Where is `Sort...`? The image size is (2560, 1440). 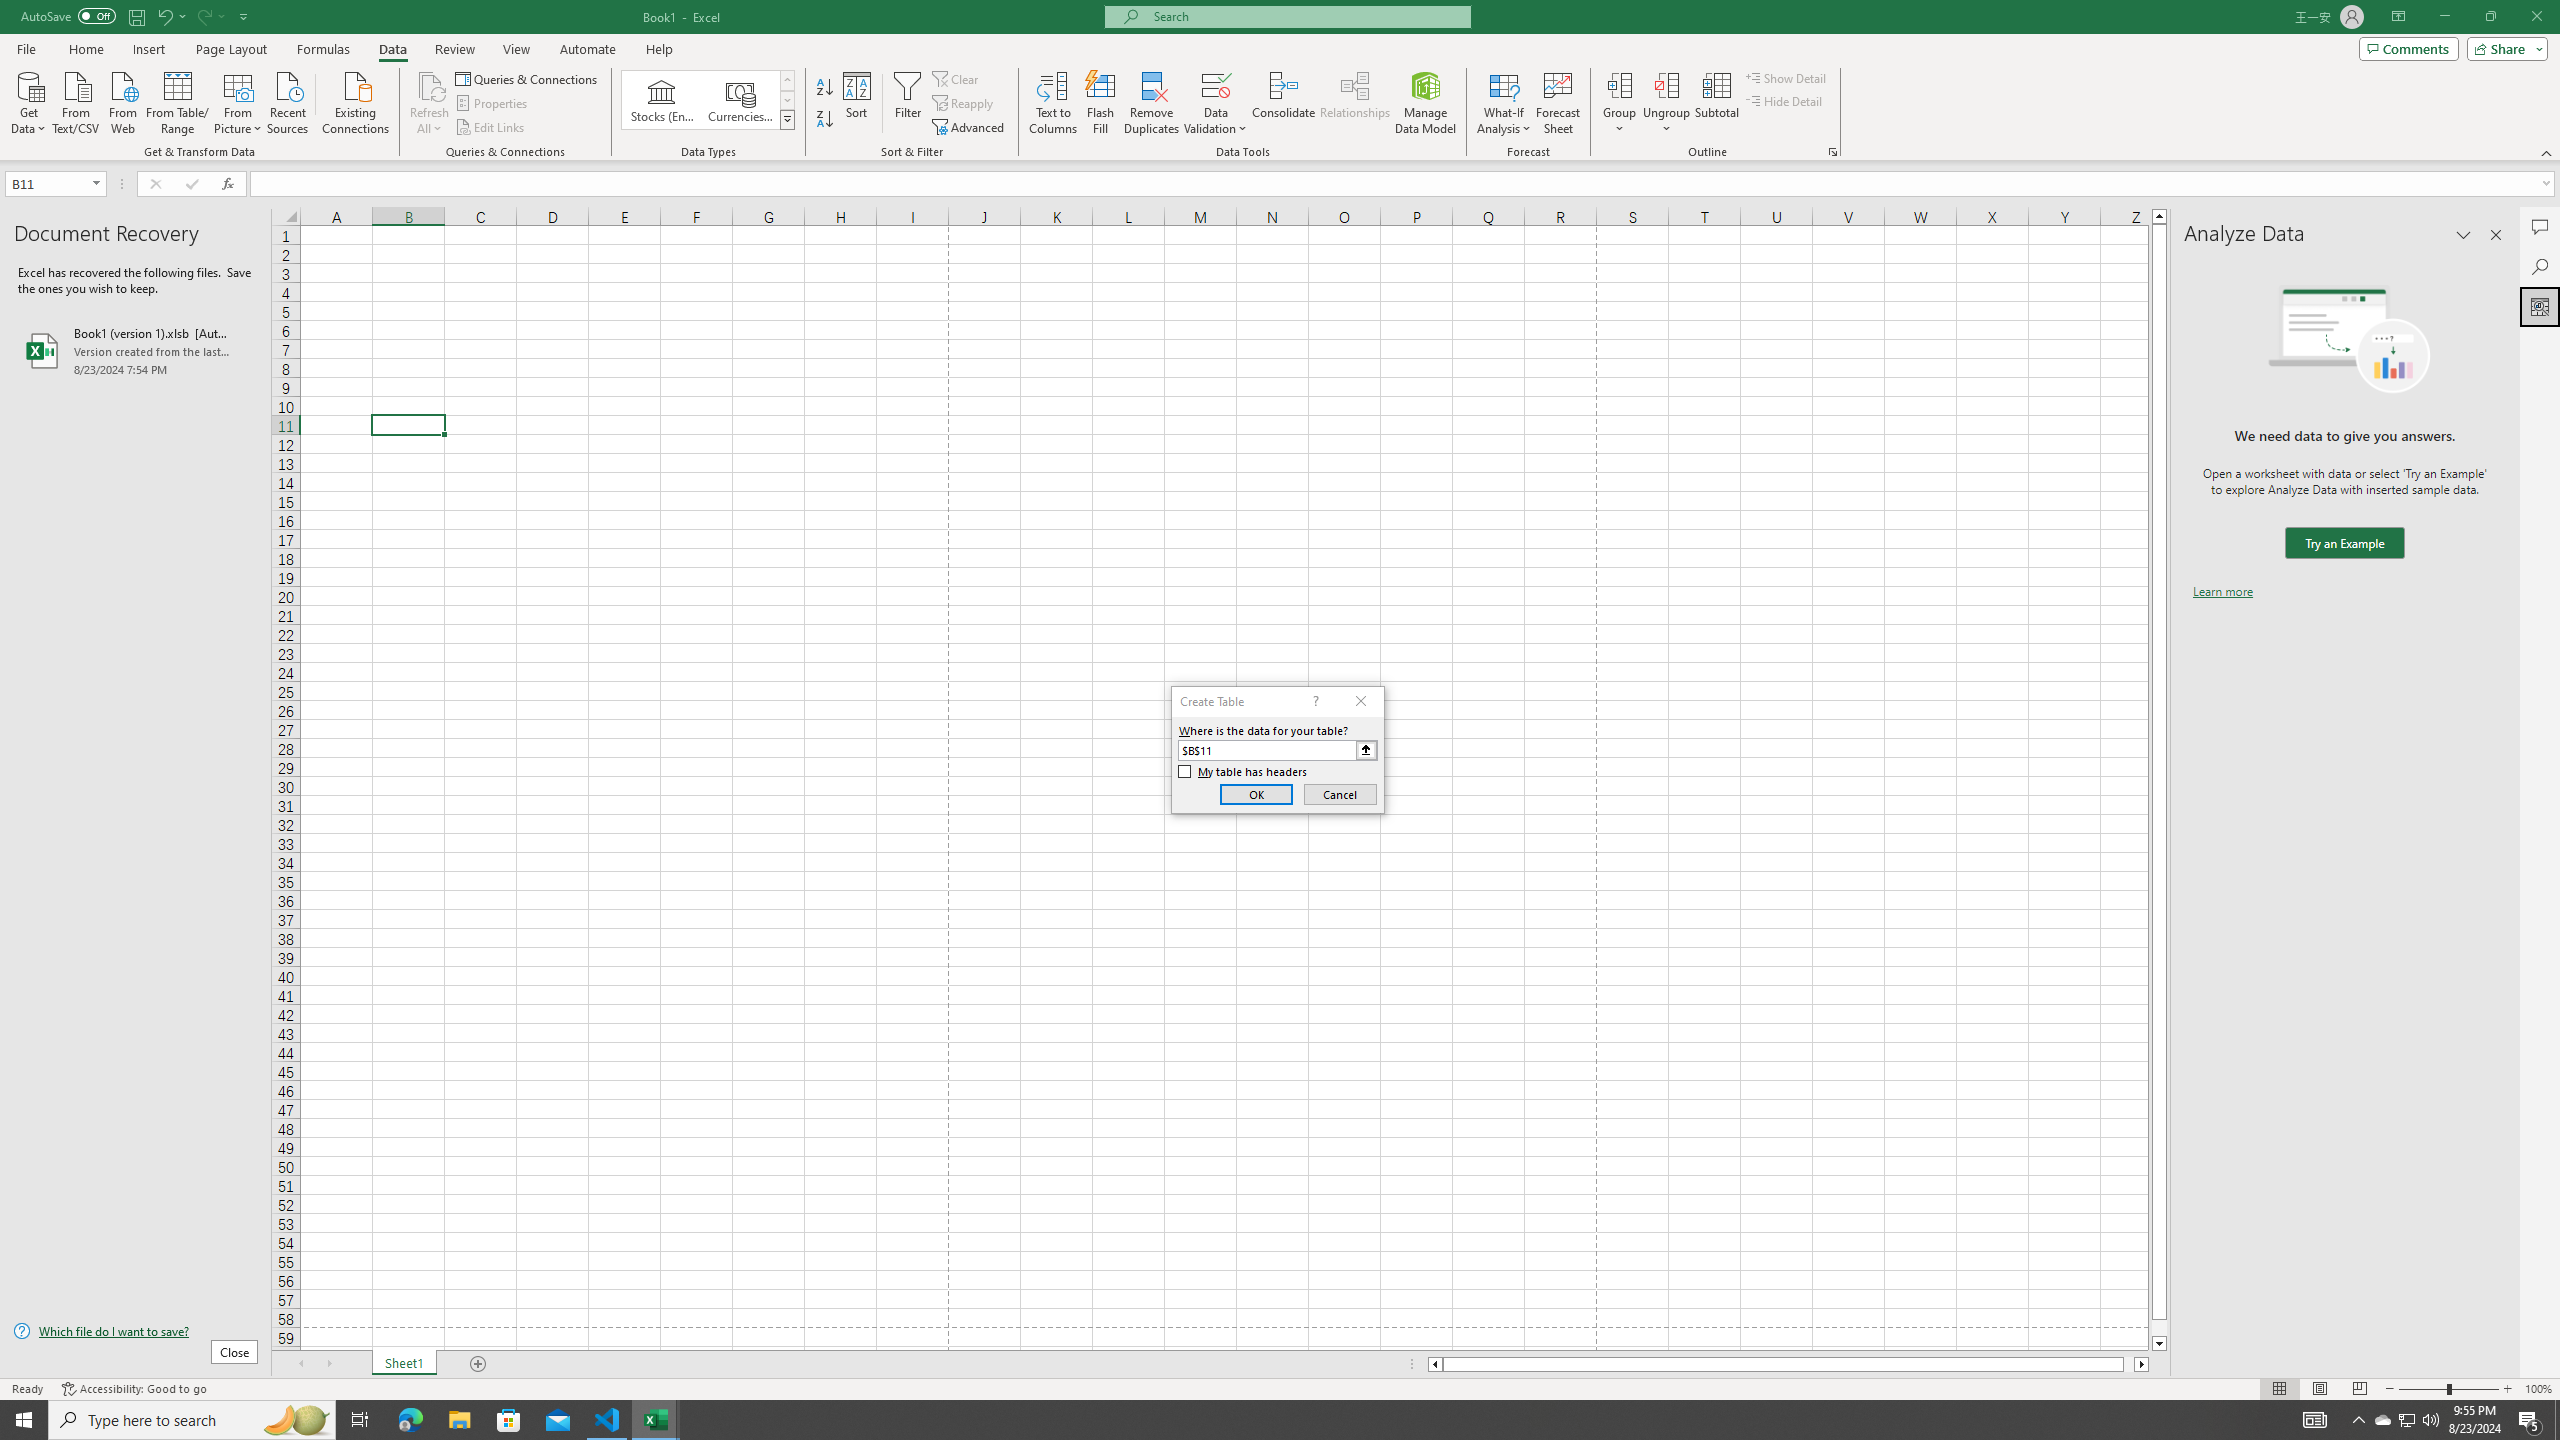 Sort... is located at coordinates (858, 103).